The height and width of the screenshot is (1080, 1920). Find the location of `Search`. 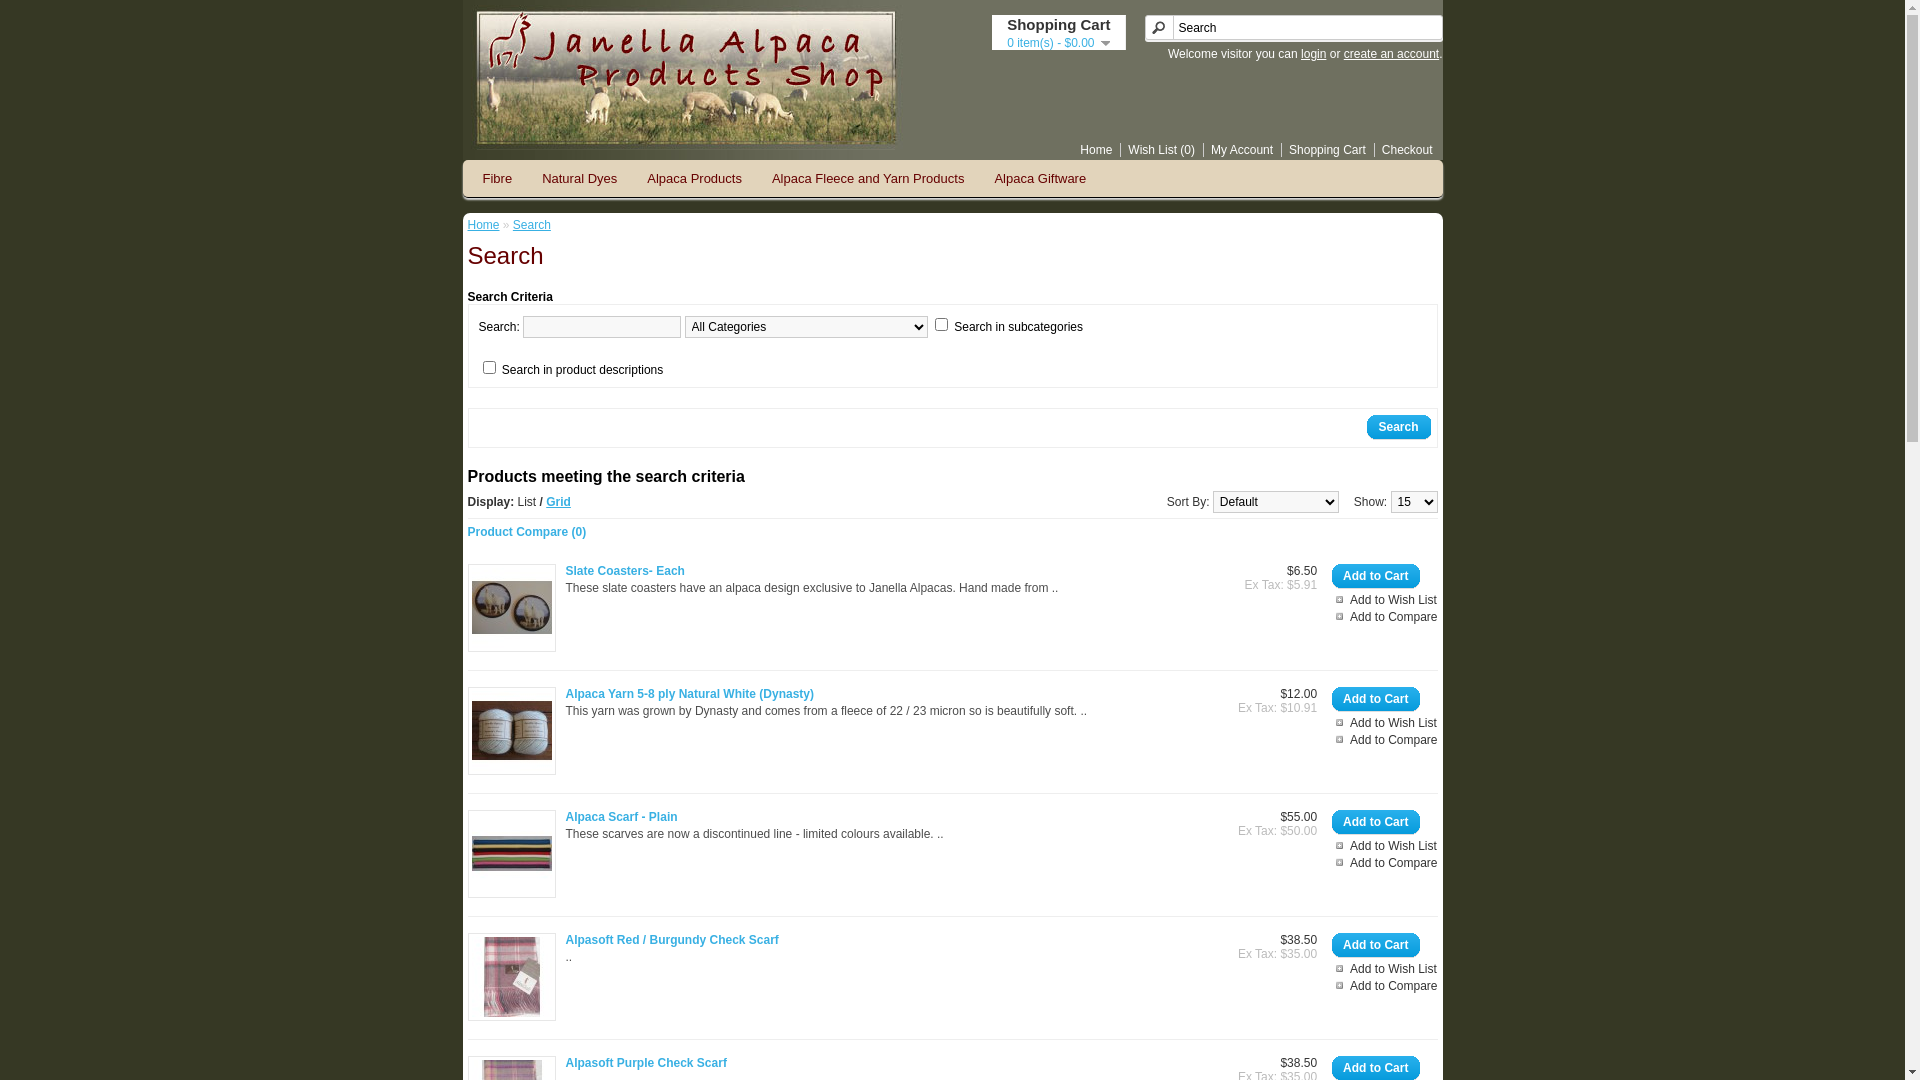

Search is located at coordinates (1293, 28).